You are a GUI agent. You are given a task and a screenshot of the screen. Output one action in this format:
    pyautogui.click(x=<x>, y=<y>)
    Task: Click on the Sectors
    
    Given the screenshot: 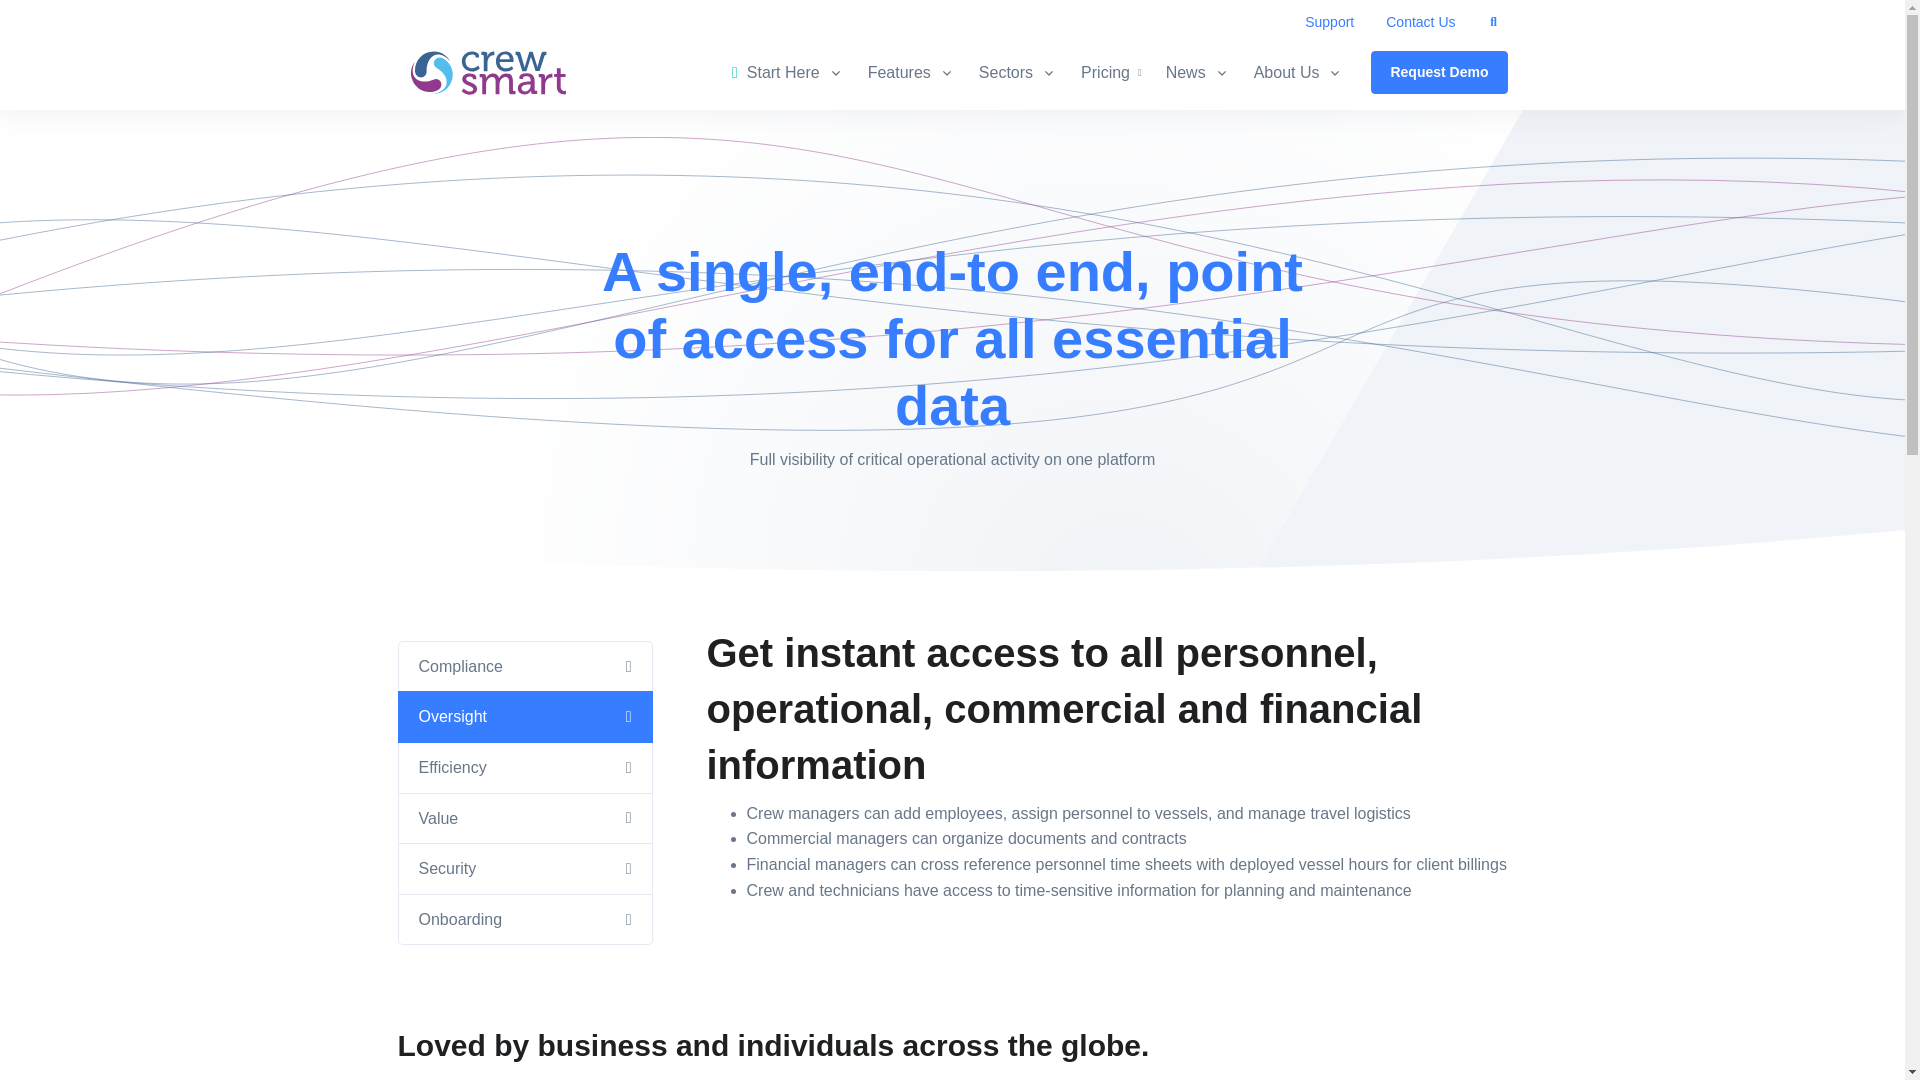 What is the action you would take?
    pyautogui.click(x=1018, y=72)
    